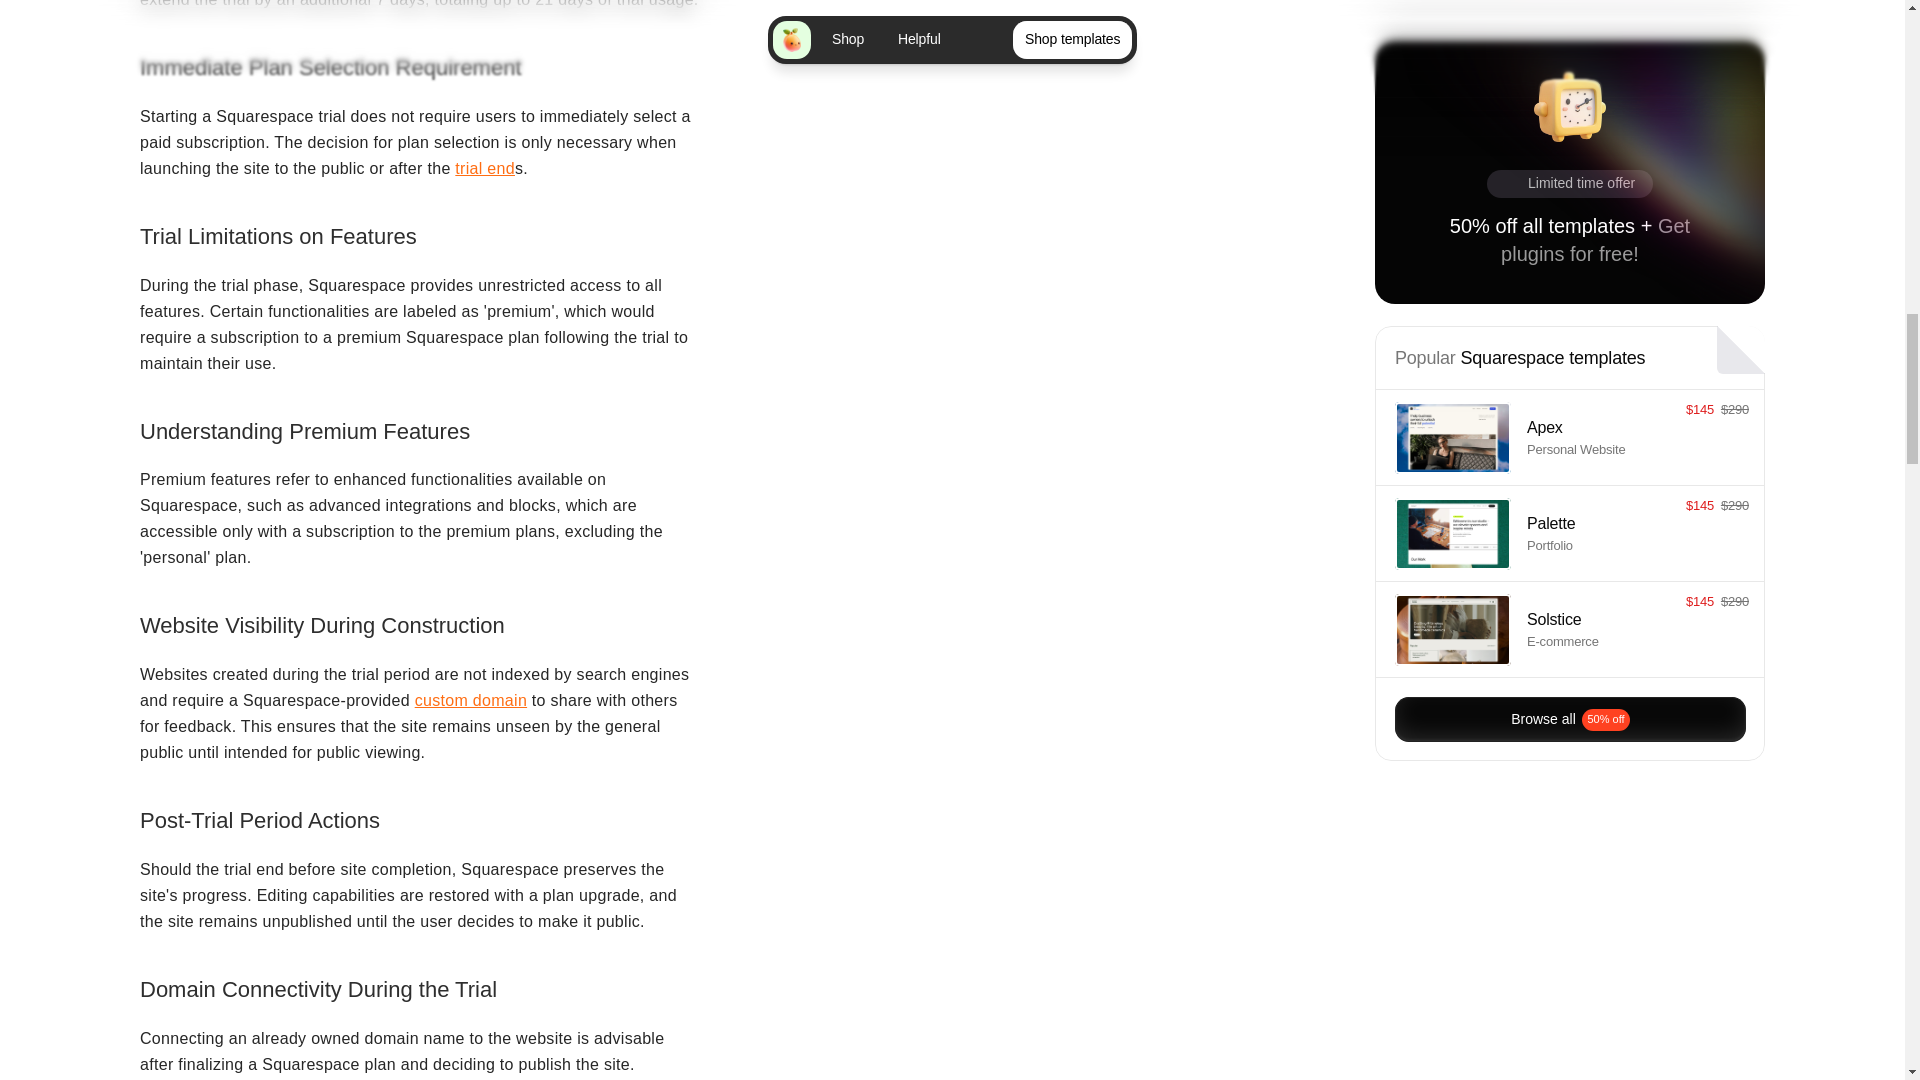 The width and height of the screenshot is (1920, 1080). What do you see at coordinates (484, 168) in the screenshot?
I see `trial end` at bounding box center [484, 168].